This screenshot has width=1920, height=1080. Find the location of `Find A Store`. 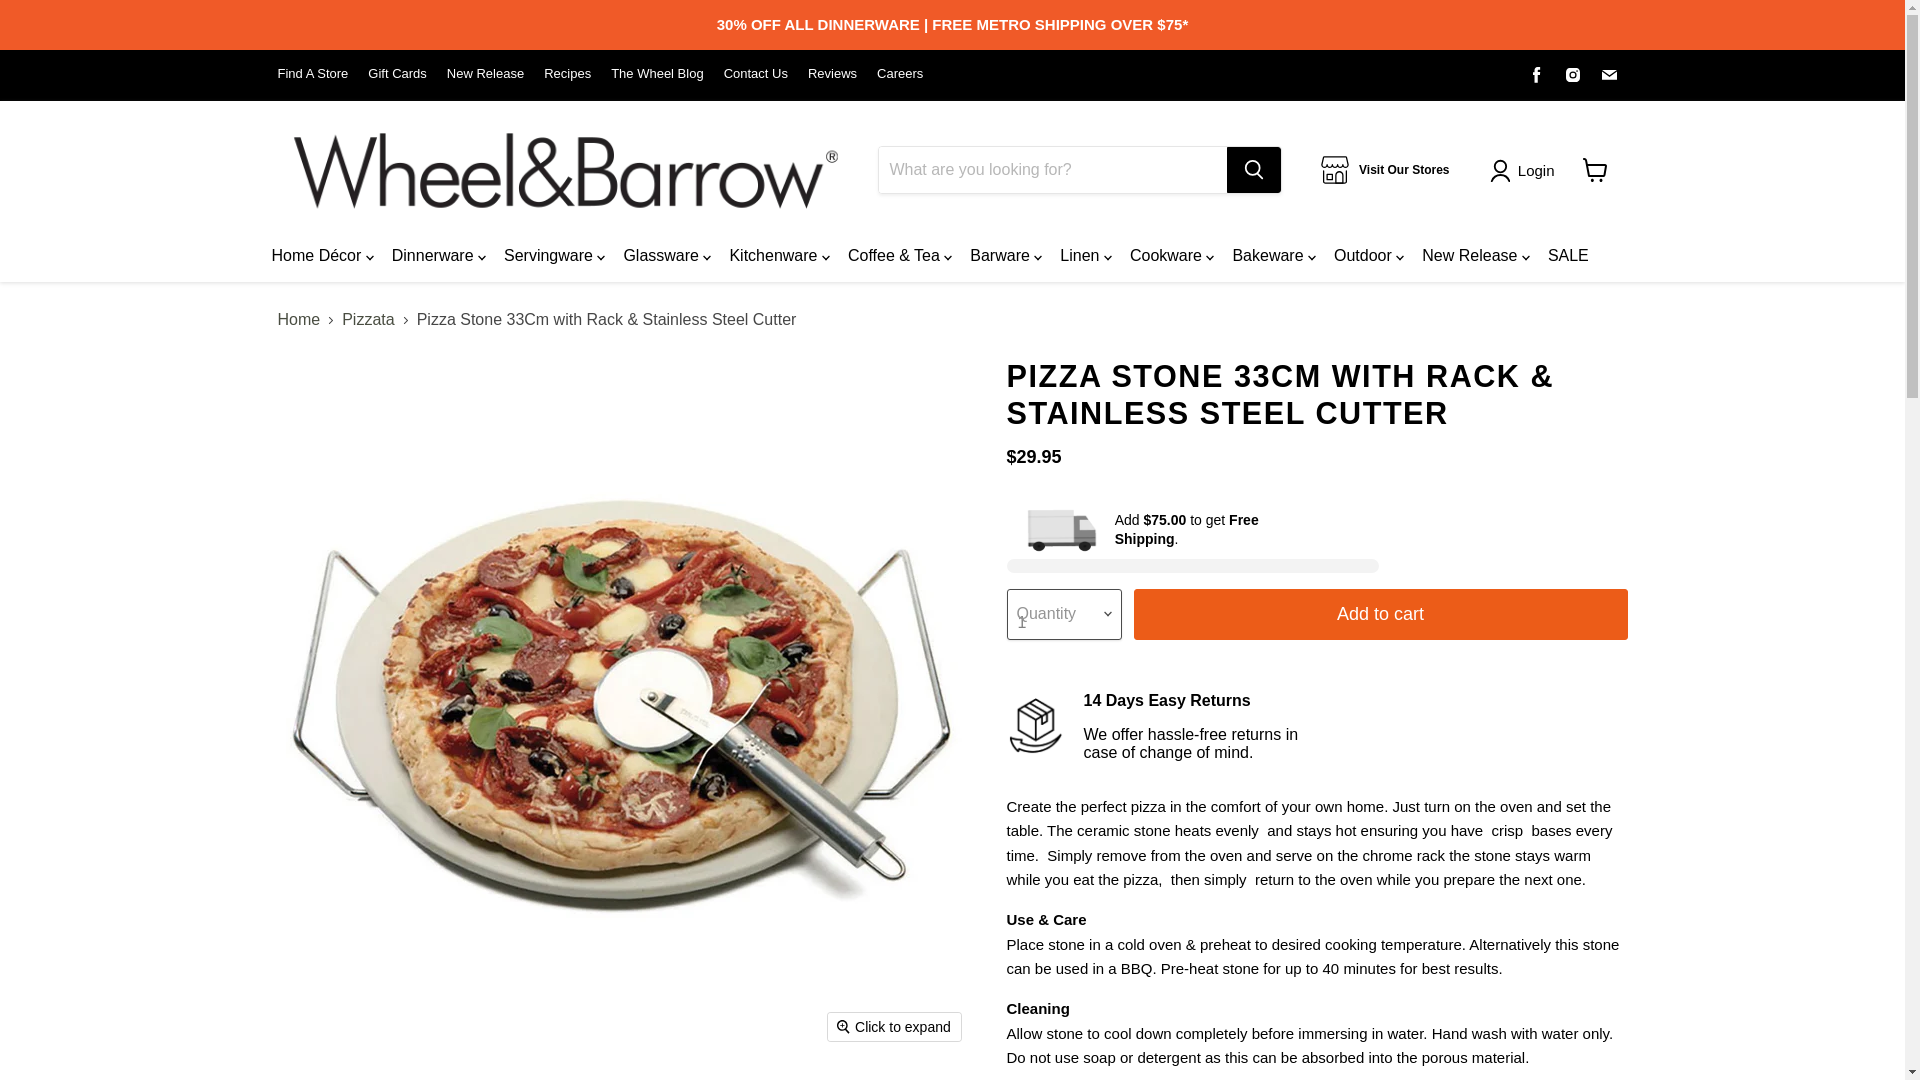

Find A Store is located at coordinates (314, 74).